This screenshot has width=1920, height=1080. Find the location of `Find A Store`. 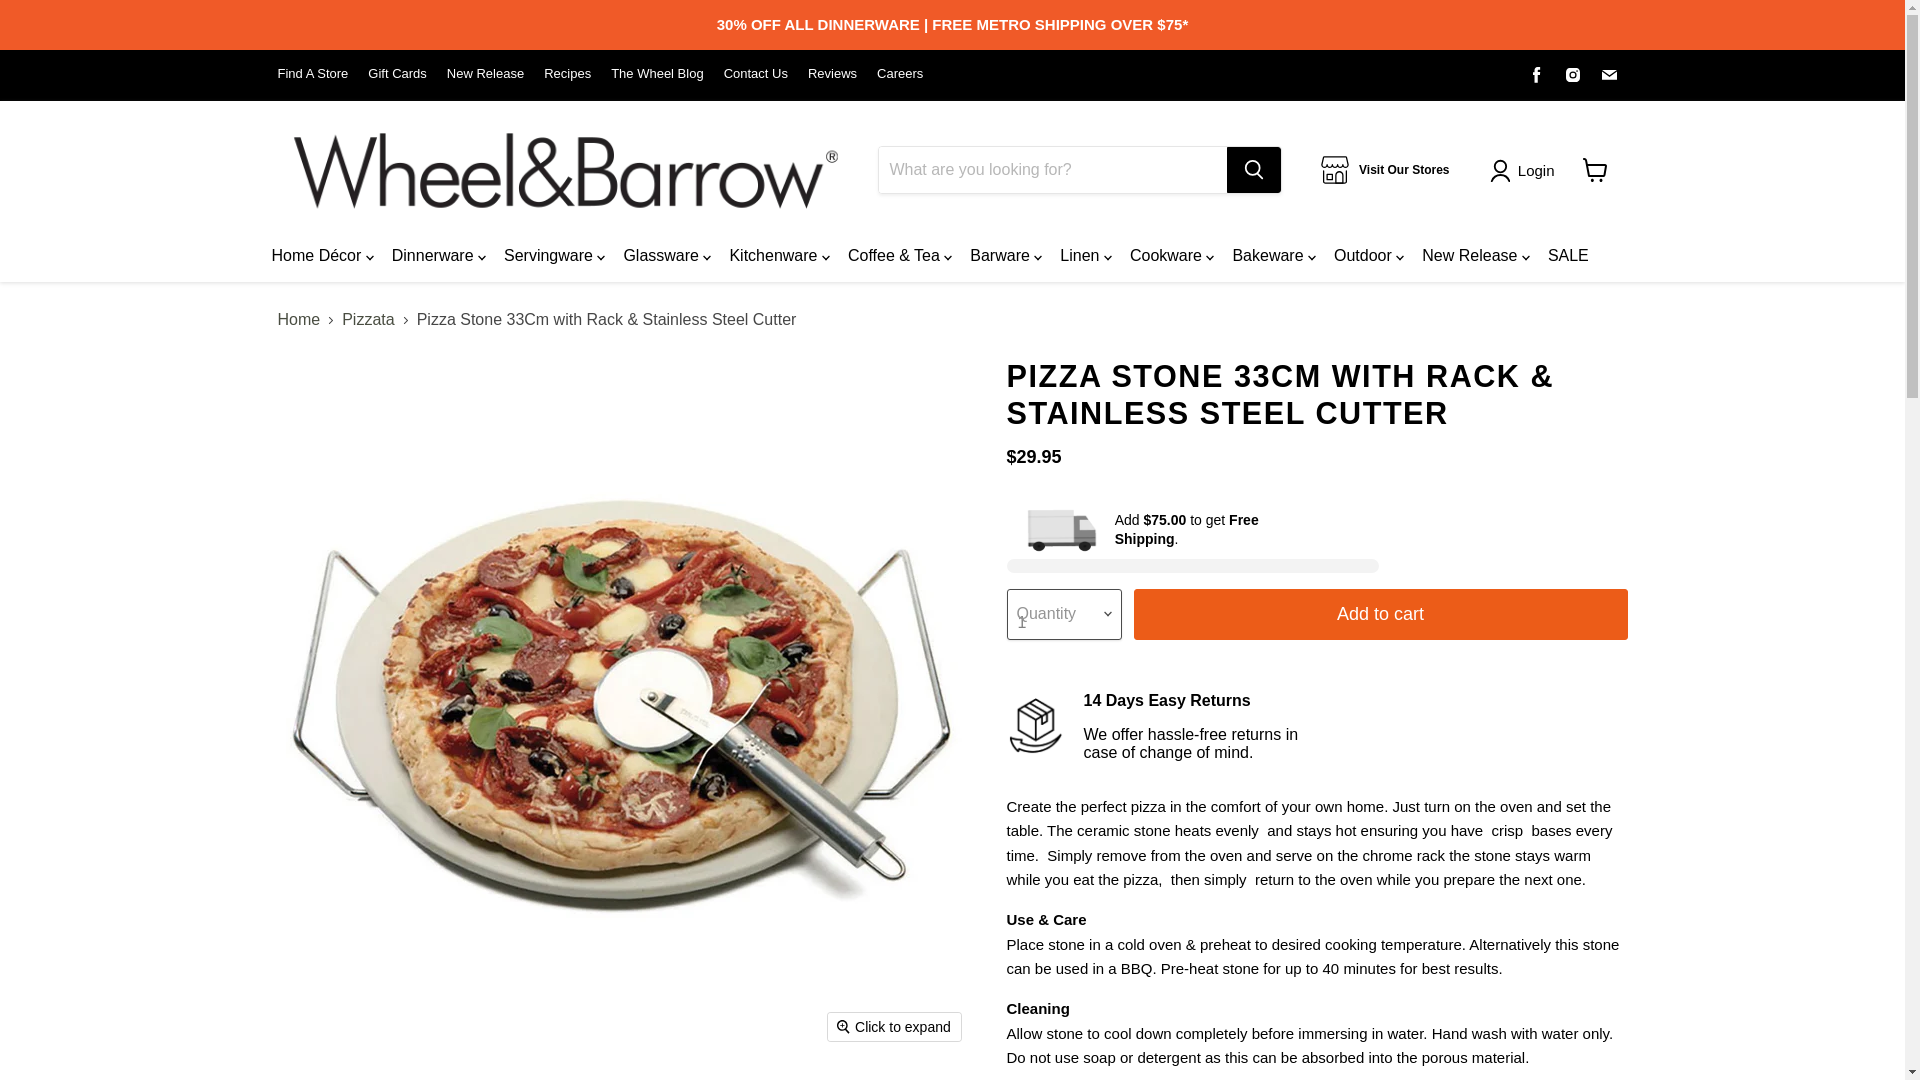

Find A Store is located at coordinates (314, 74).